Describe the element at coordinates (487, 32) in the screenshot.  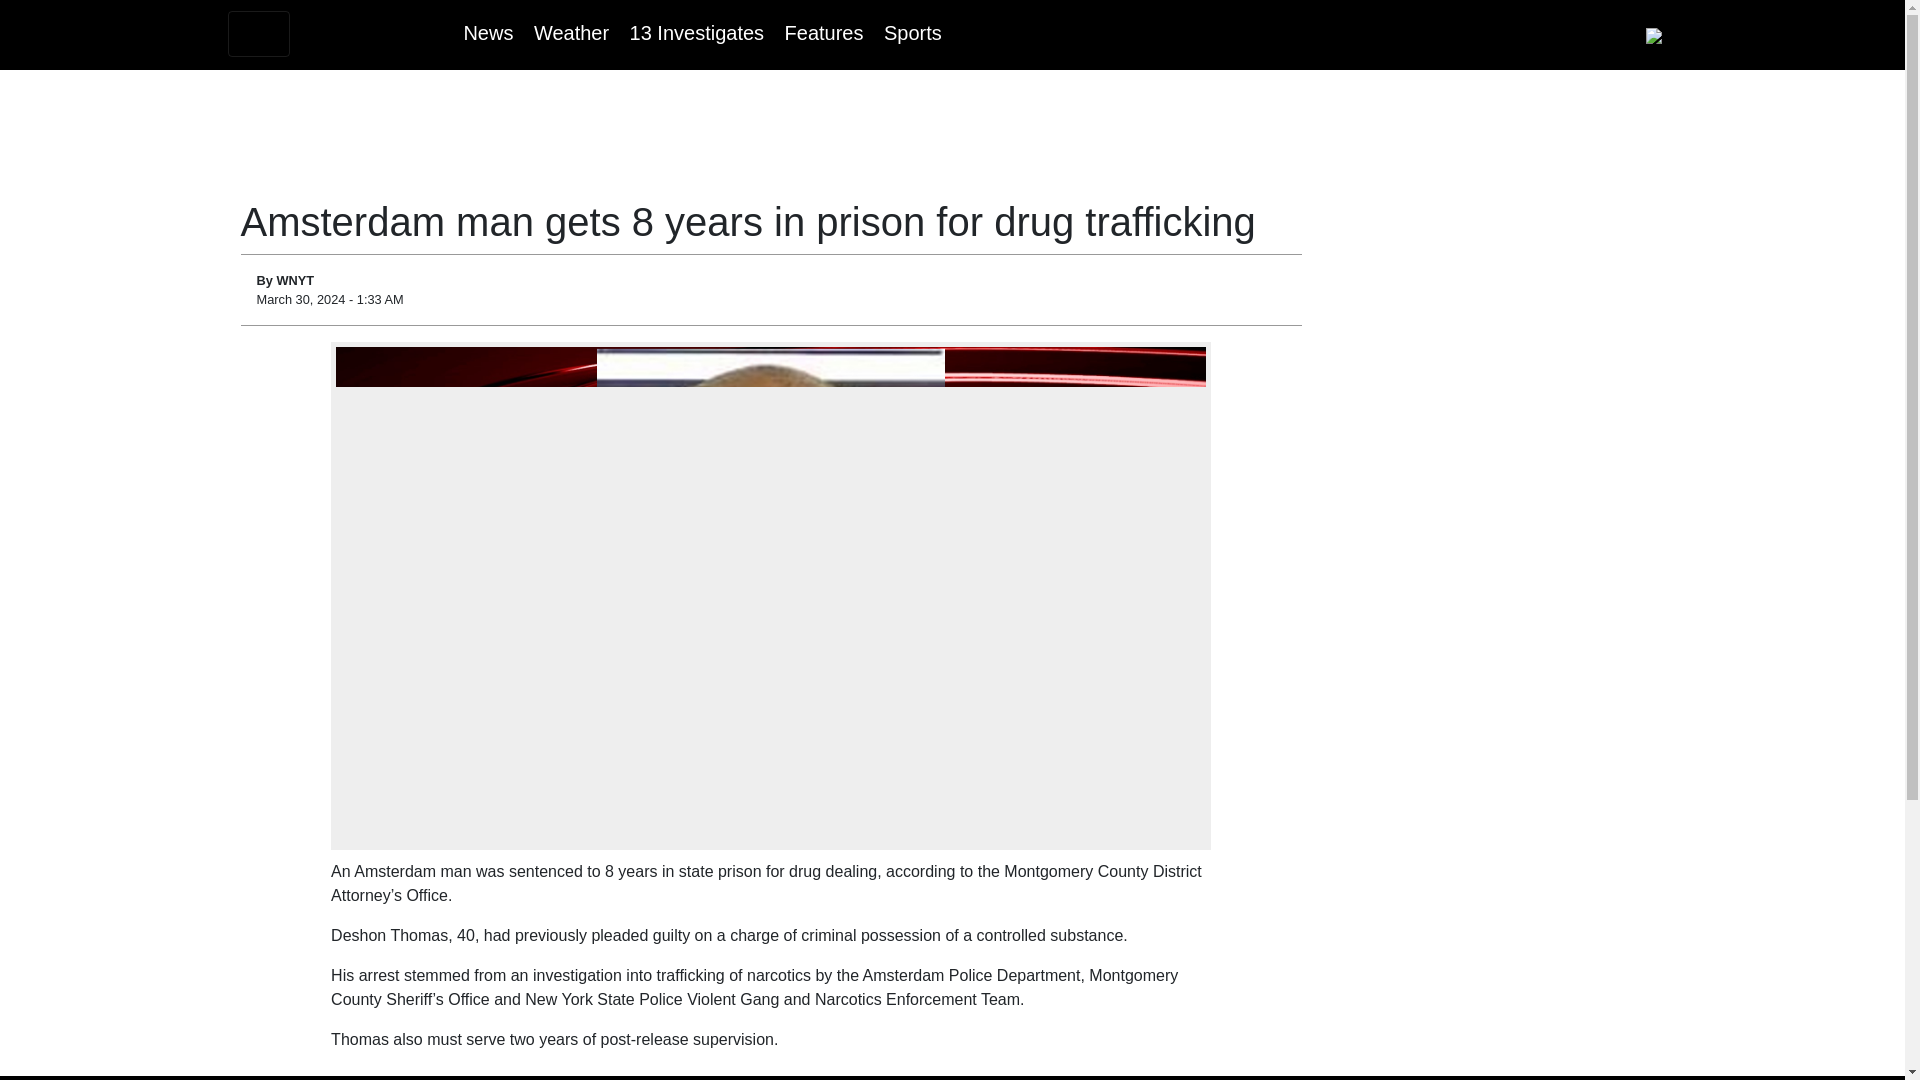
I see `News` at that location.